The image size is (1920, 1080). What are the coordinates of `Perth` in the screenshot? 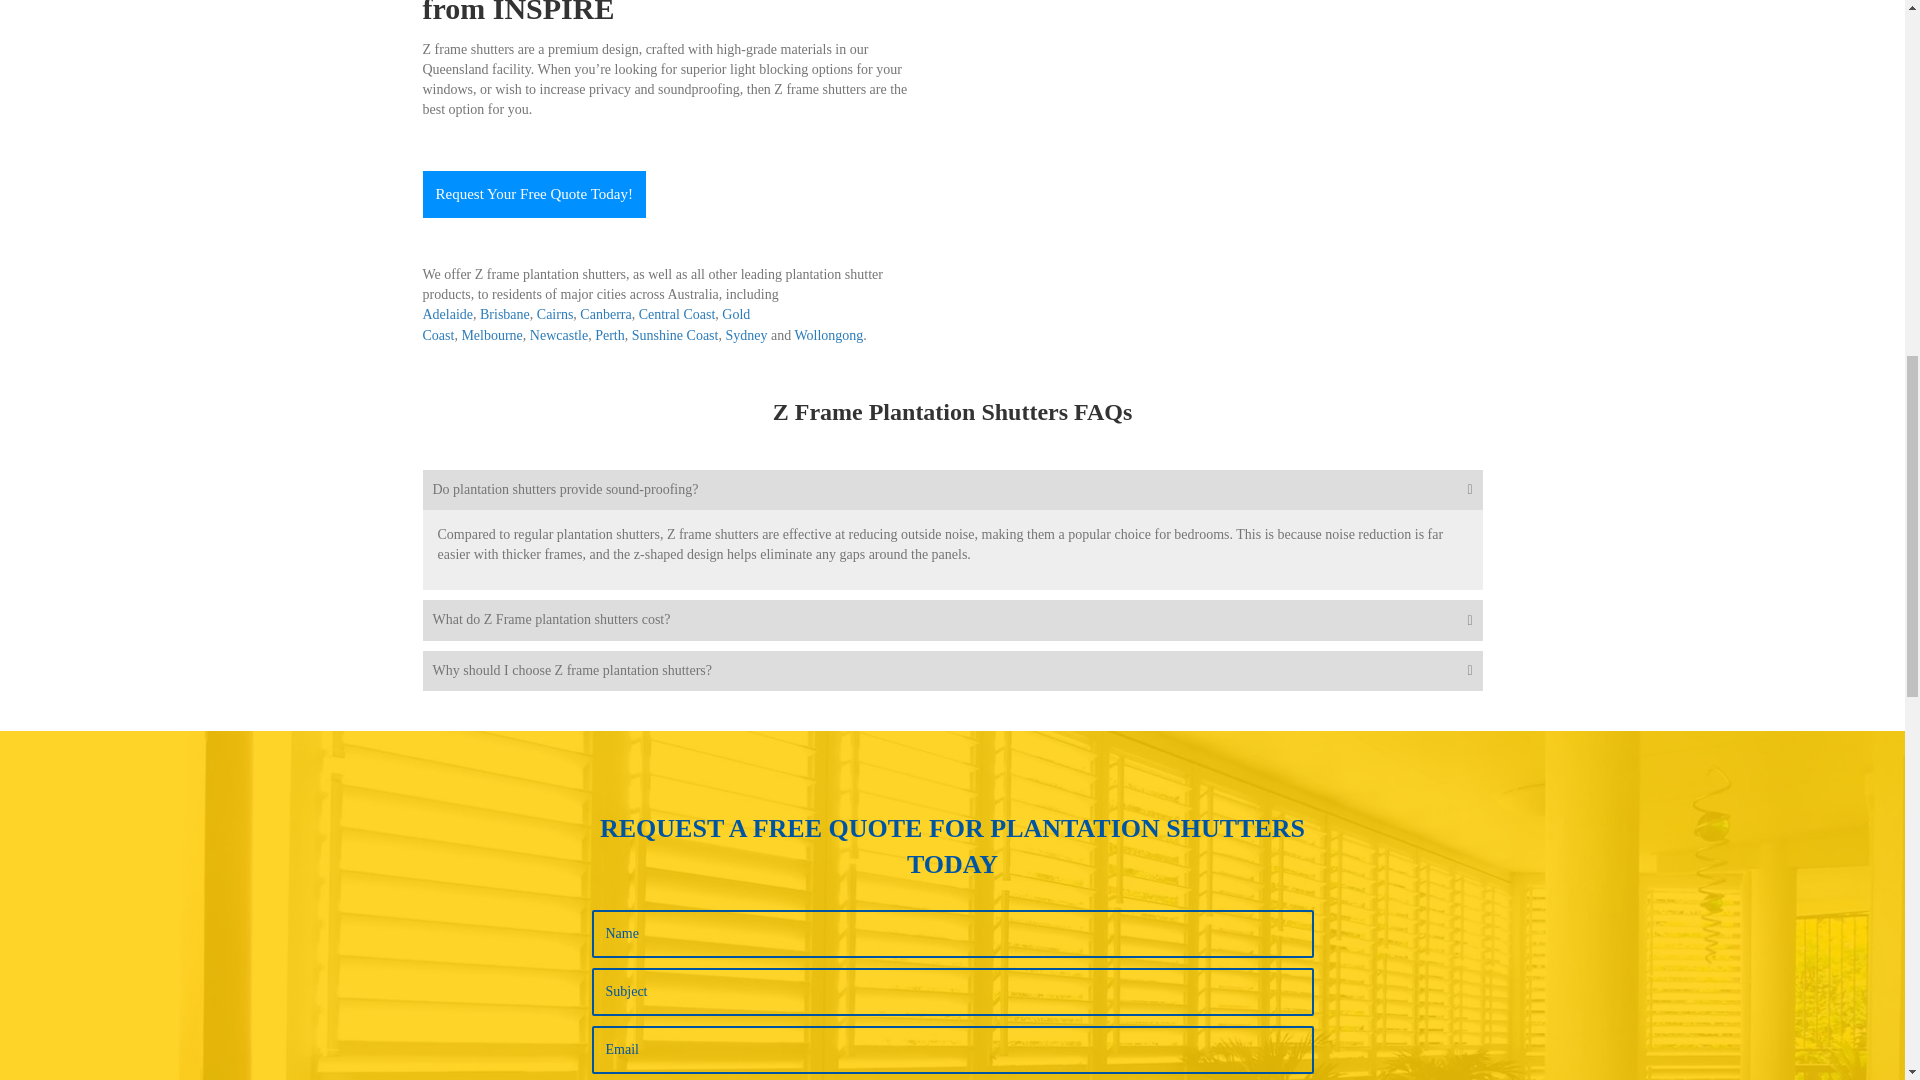 It's located at (610, 336).